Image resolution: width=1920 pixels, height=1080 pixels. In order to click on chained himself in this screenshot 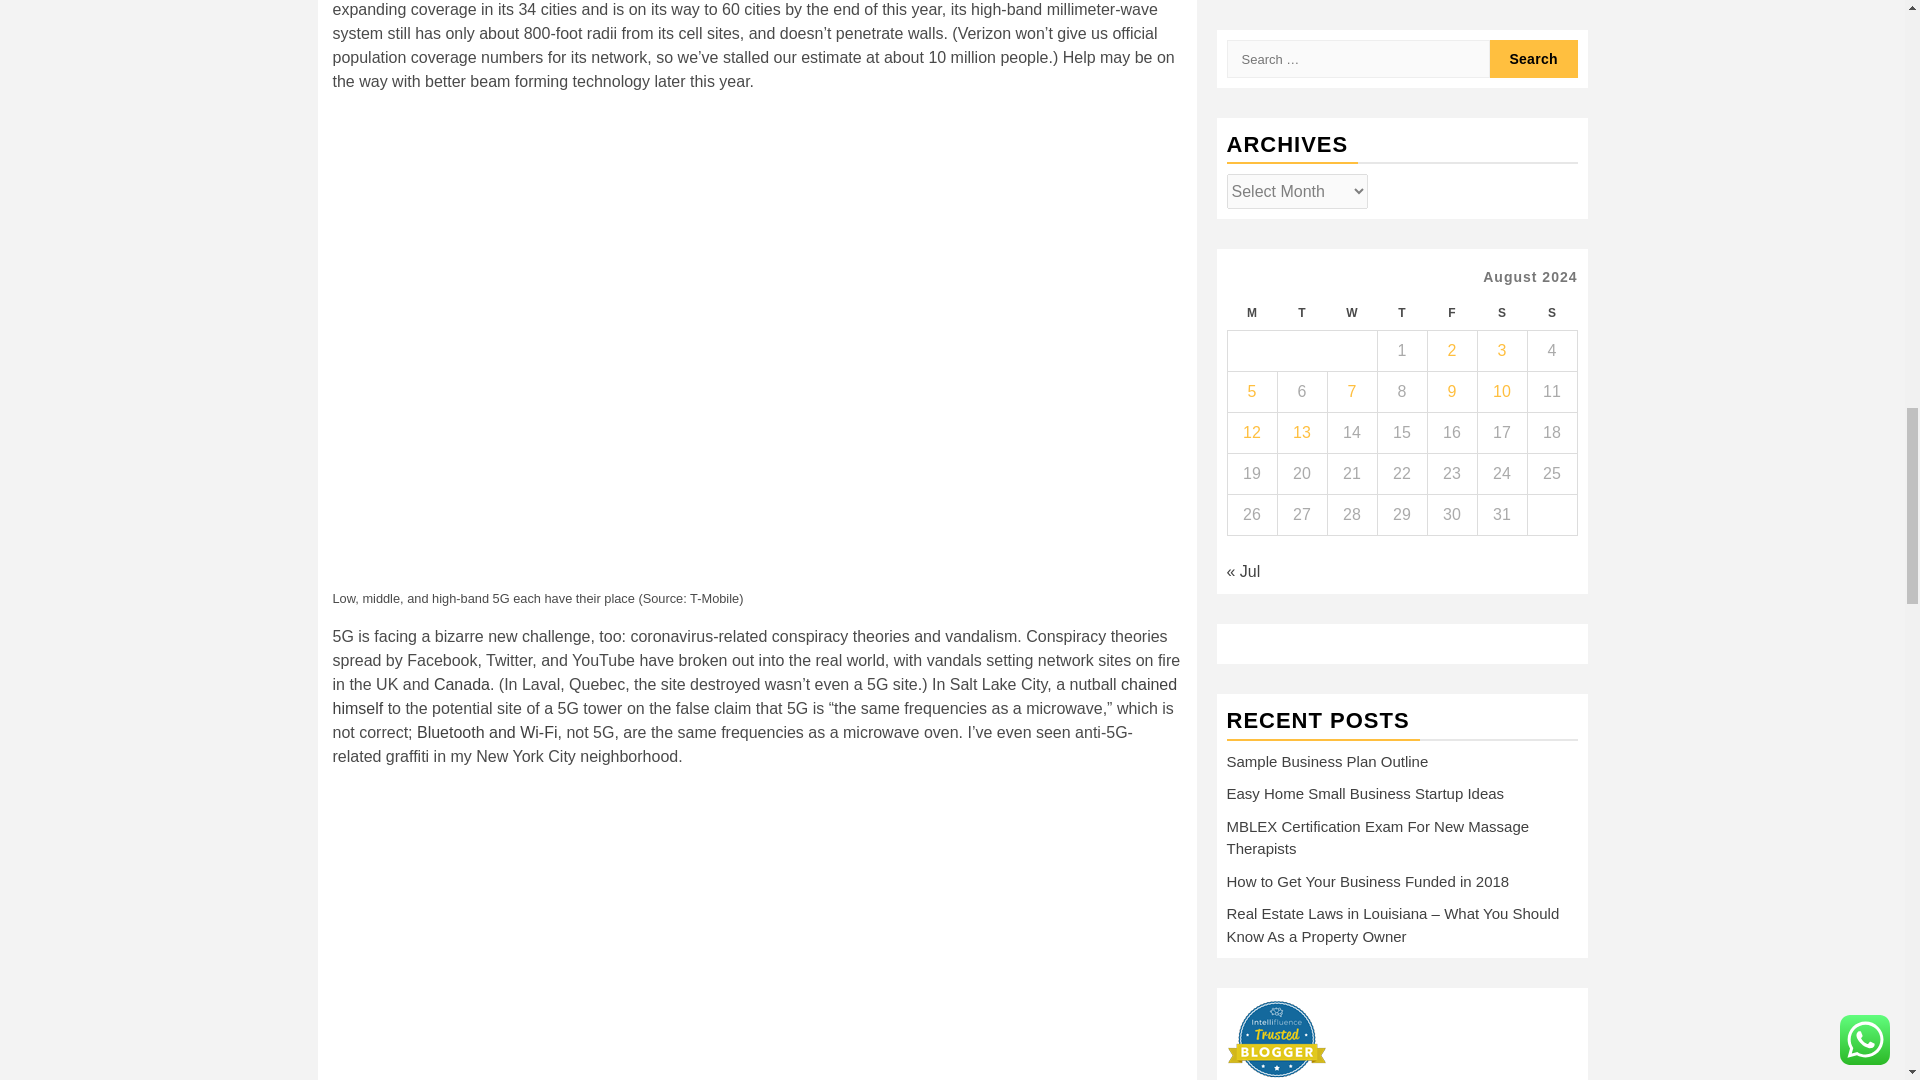, I will do `click(754, 696)`.